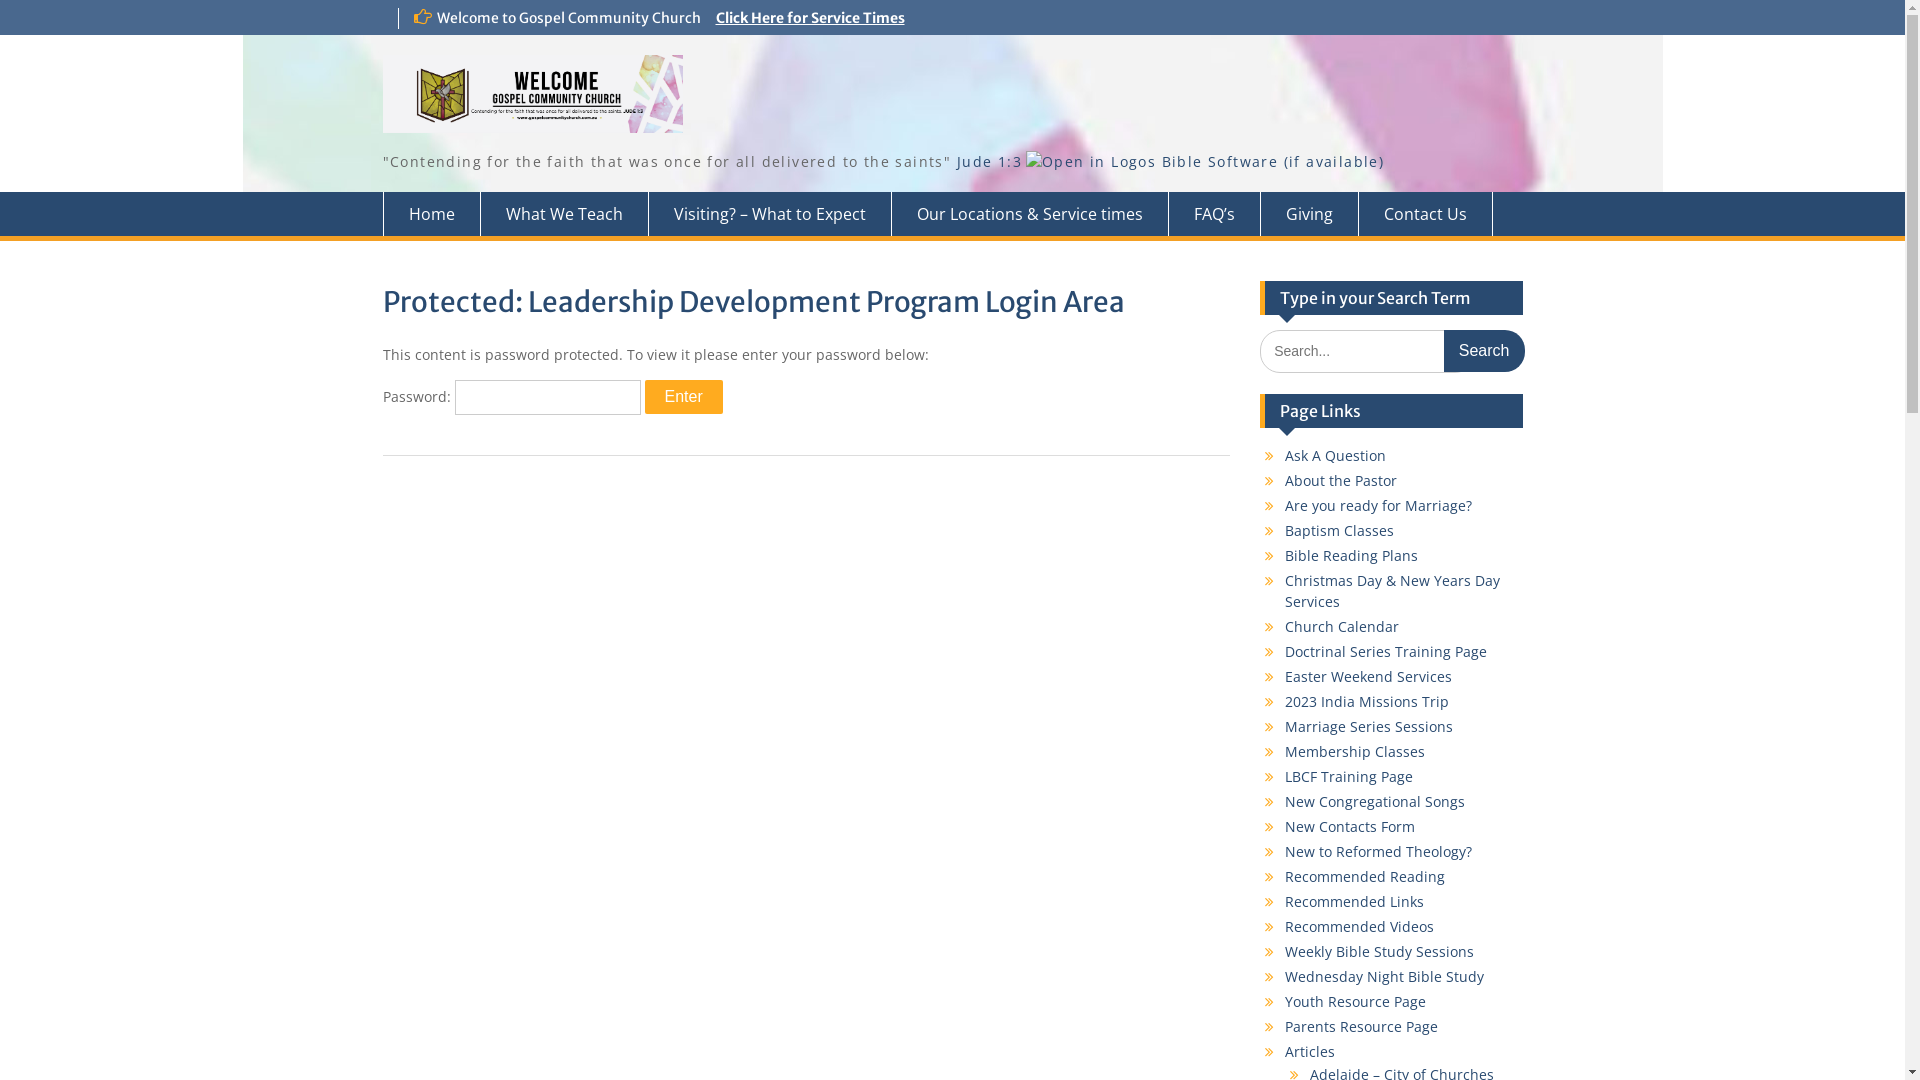 This screenshot has height=1080, width=1920. Describe the element at coordinates (1340, 530) in the screenshot. I see `Baptism Classes` at that location.